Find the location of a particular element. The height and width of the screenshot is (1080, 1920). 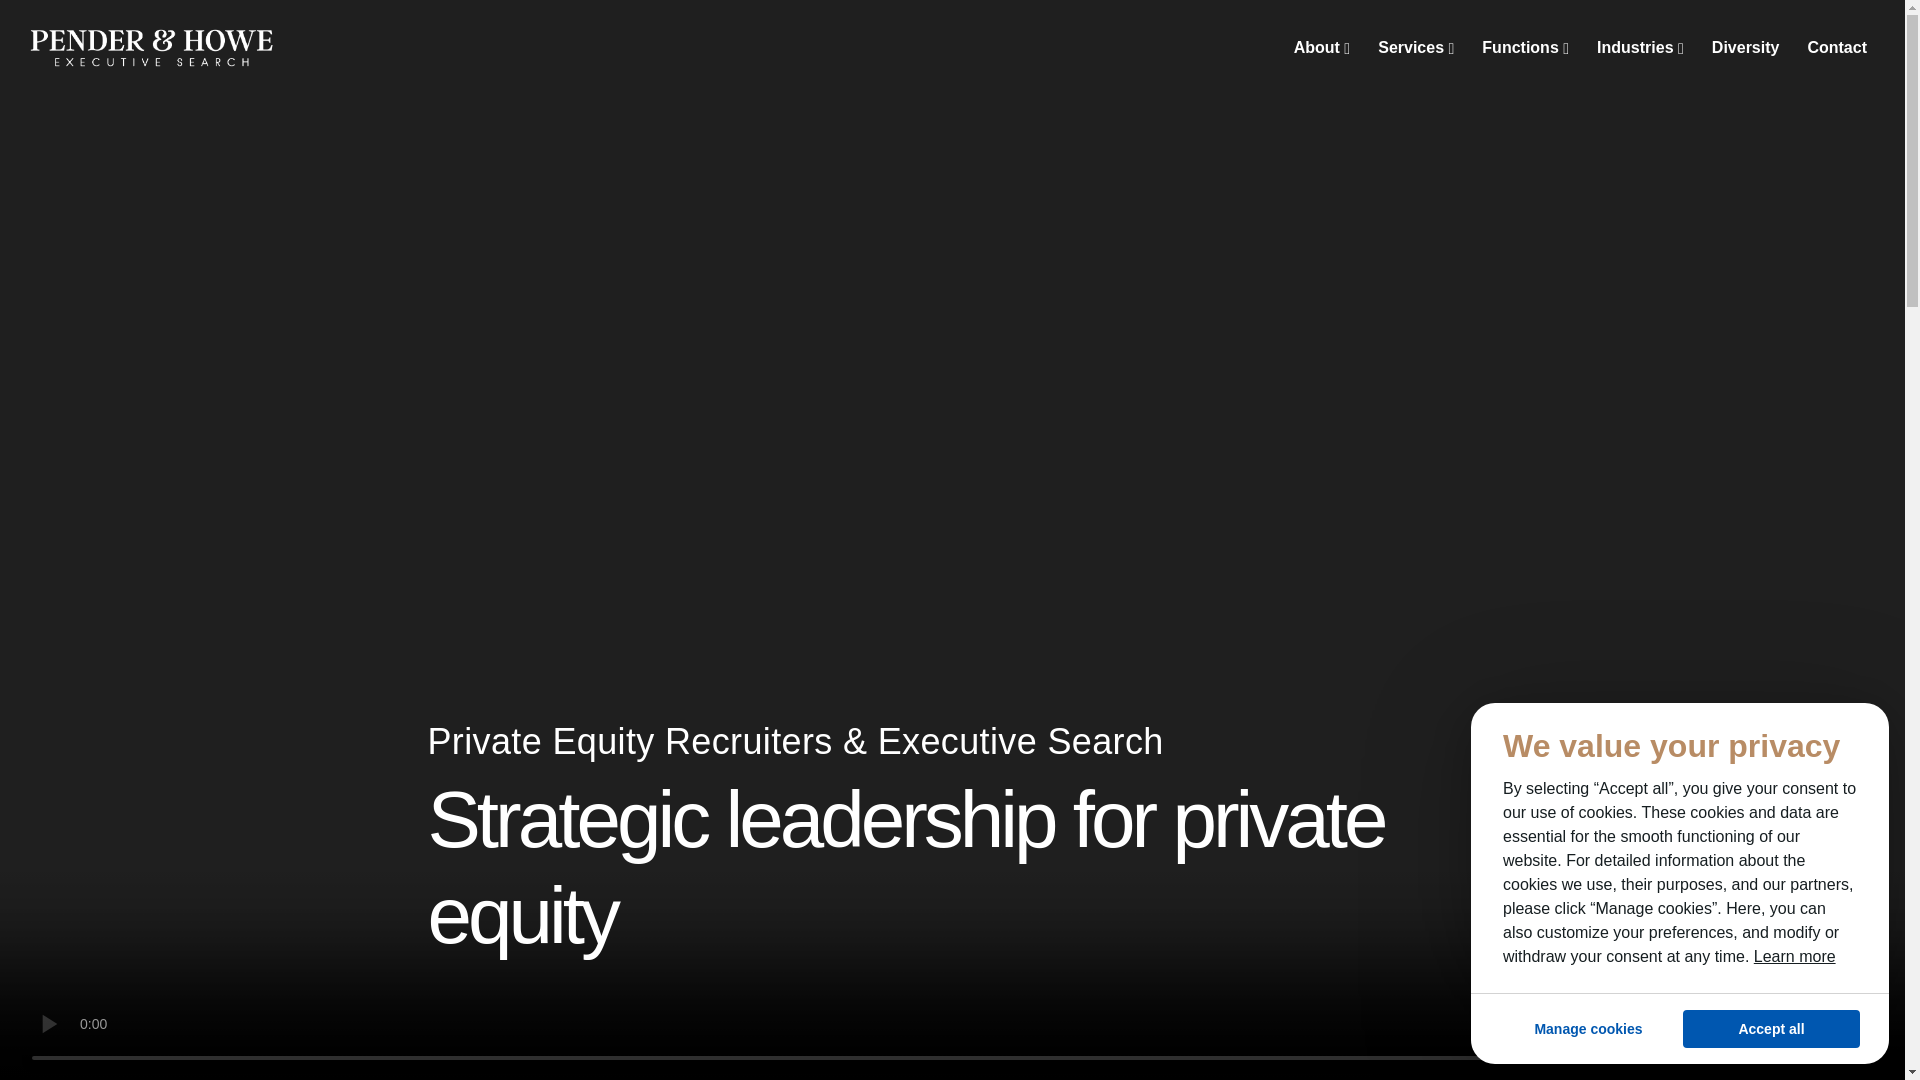

Diversity is located at coordinates (1745, 48).